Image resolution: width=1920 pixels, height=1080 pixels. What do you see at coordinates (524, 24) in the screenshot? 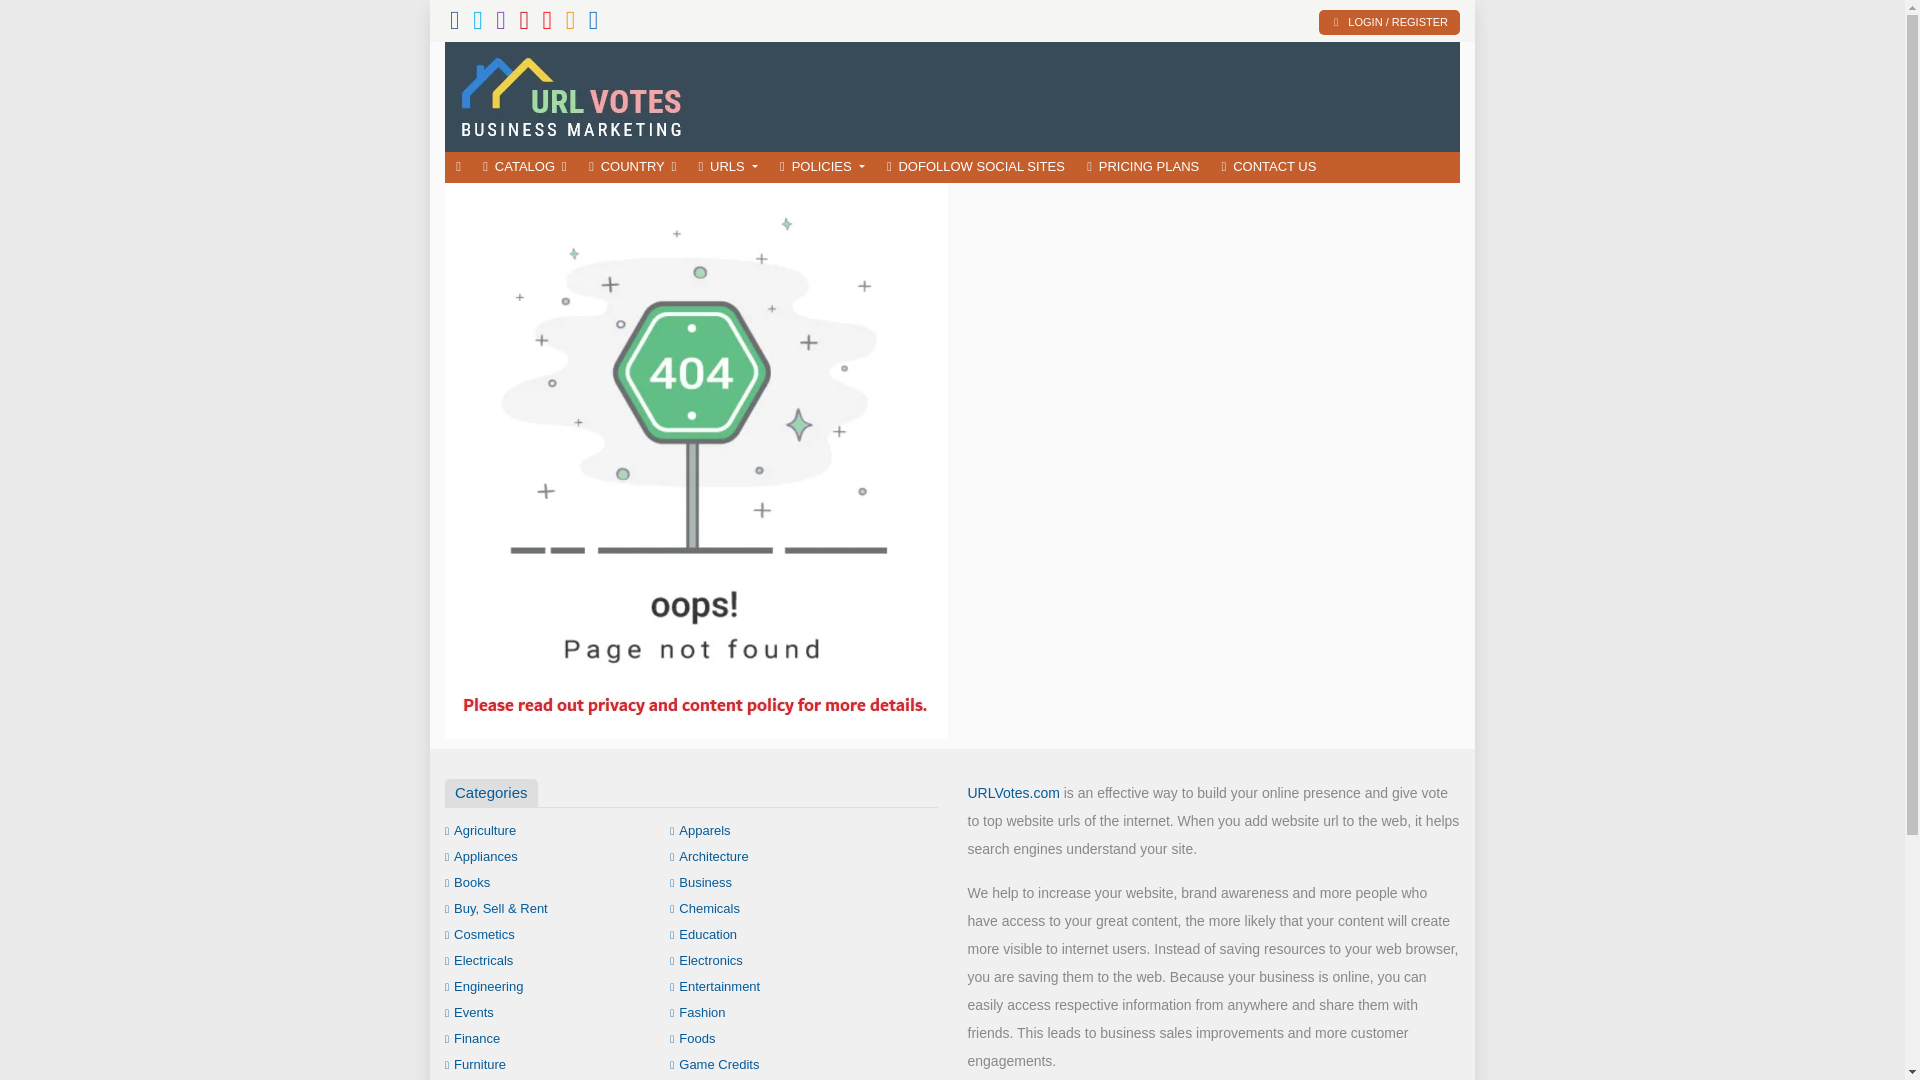
I see `Pinterest` at bounding box center [524, 24].